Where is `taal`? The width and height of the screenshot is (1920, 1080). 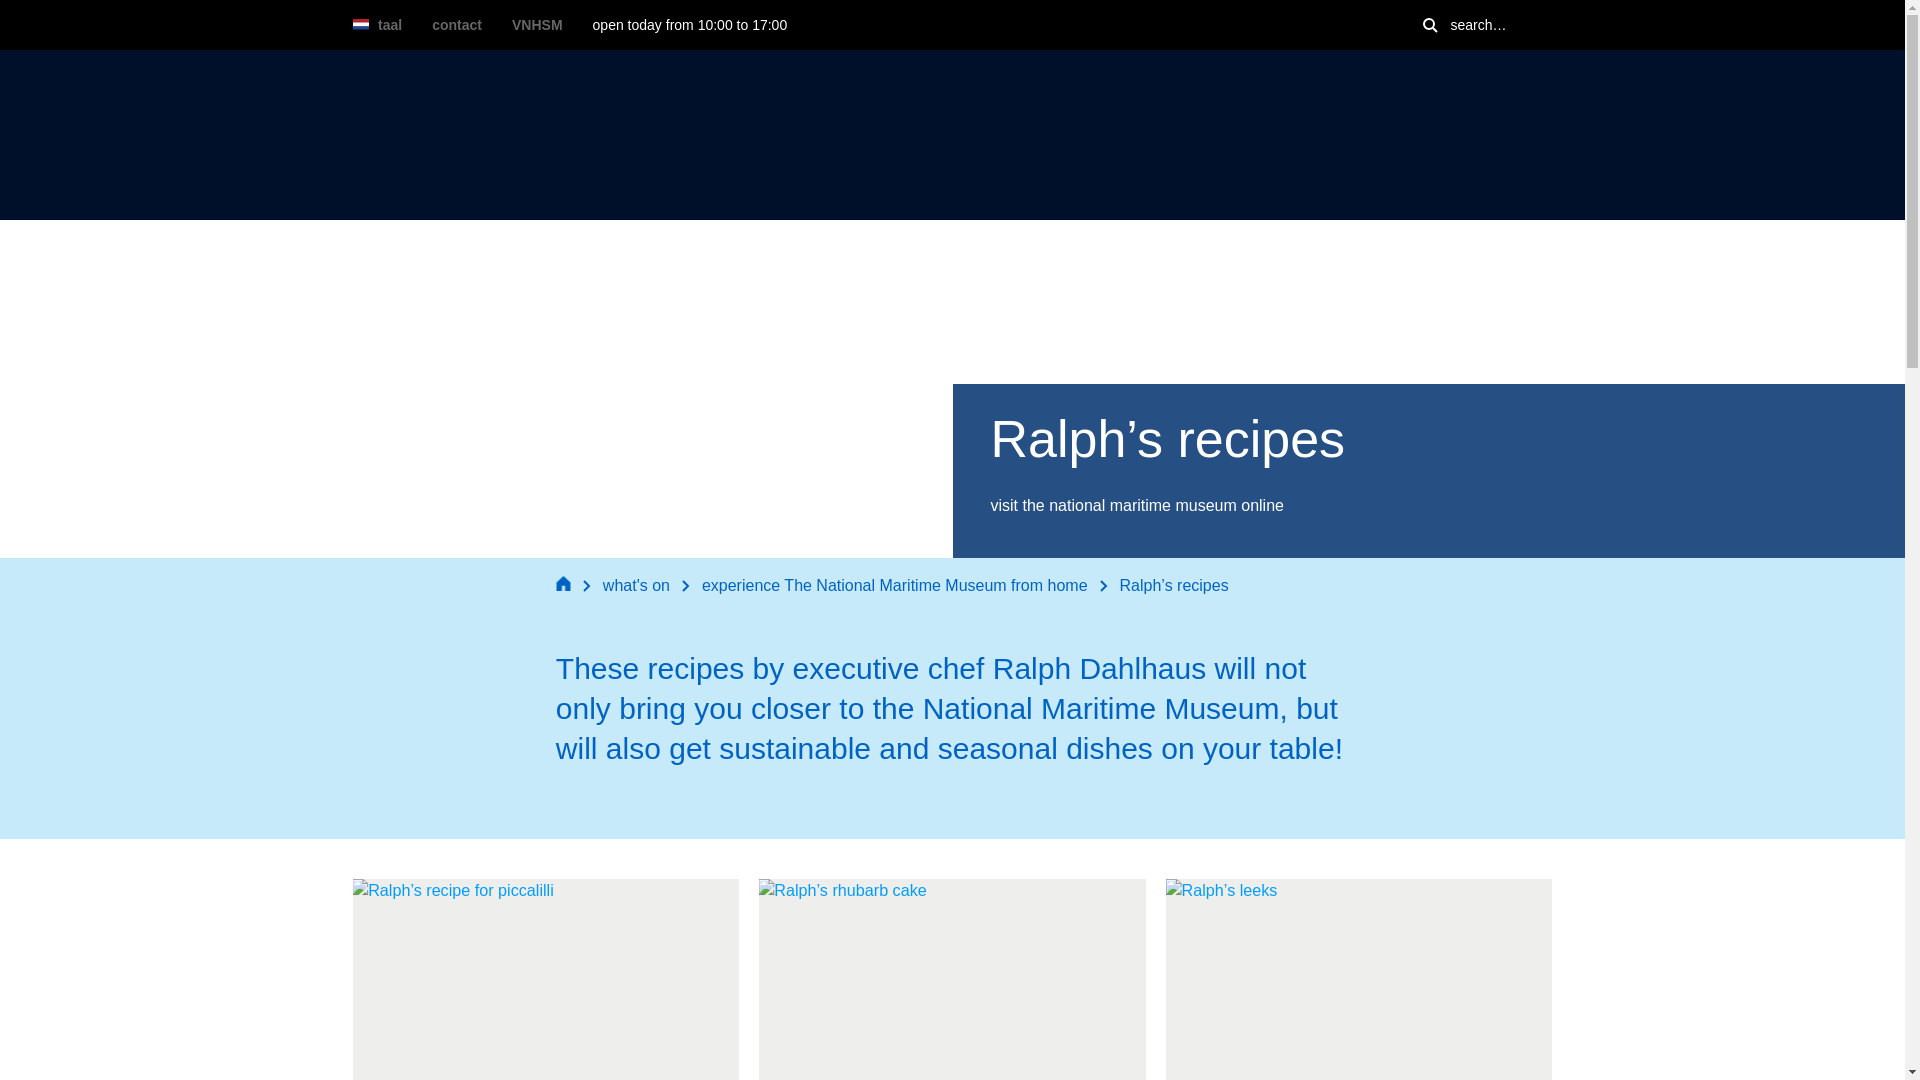 taal is located at coordinates (376, 24).